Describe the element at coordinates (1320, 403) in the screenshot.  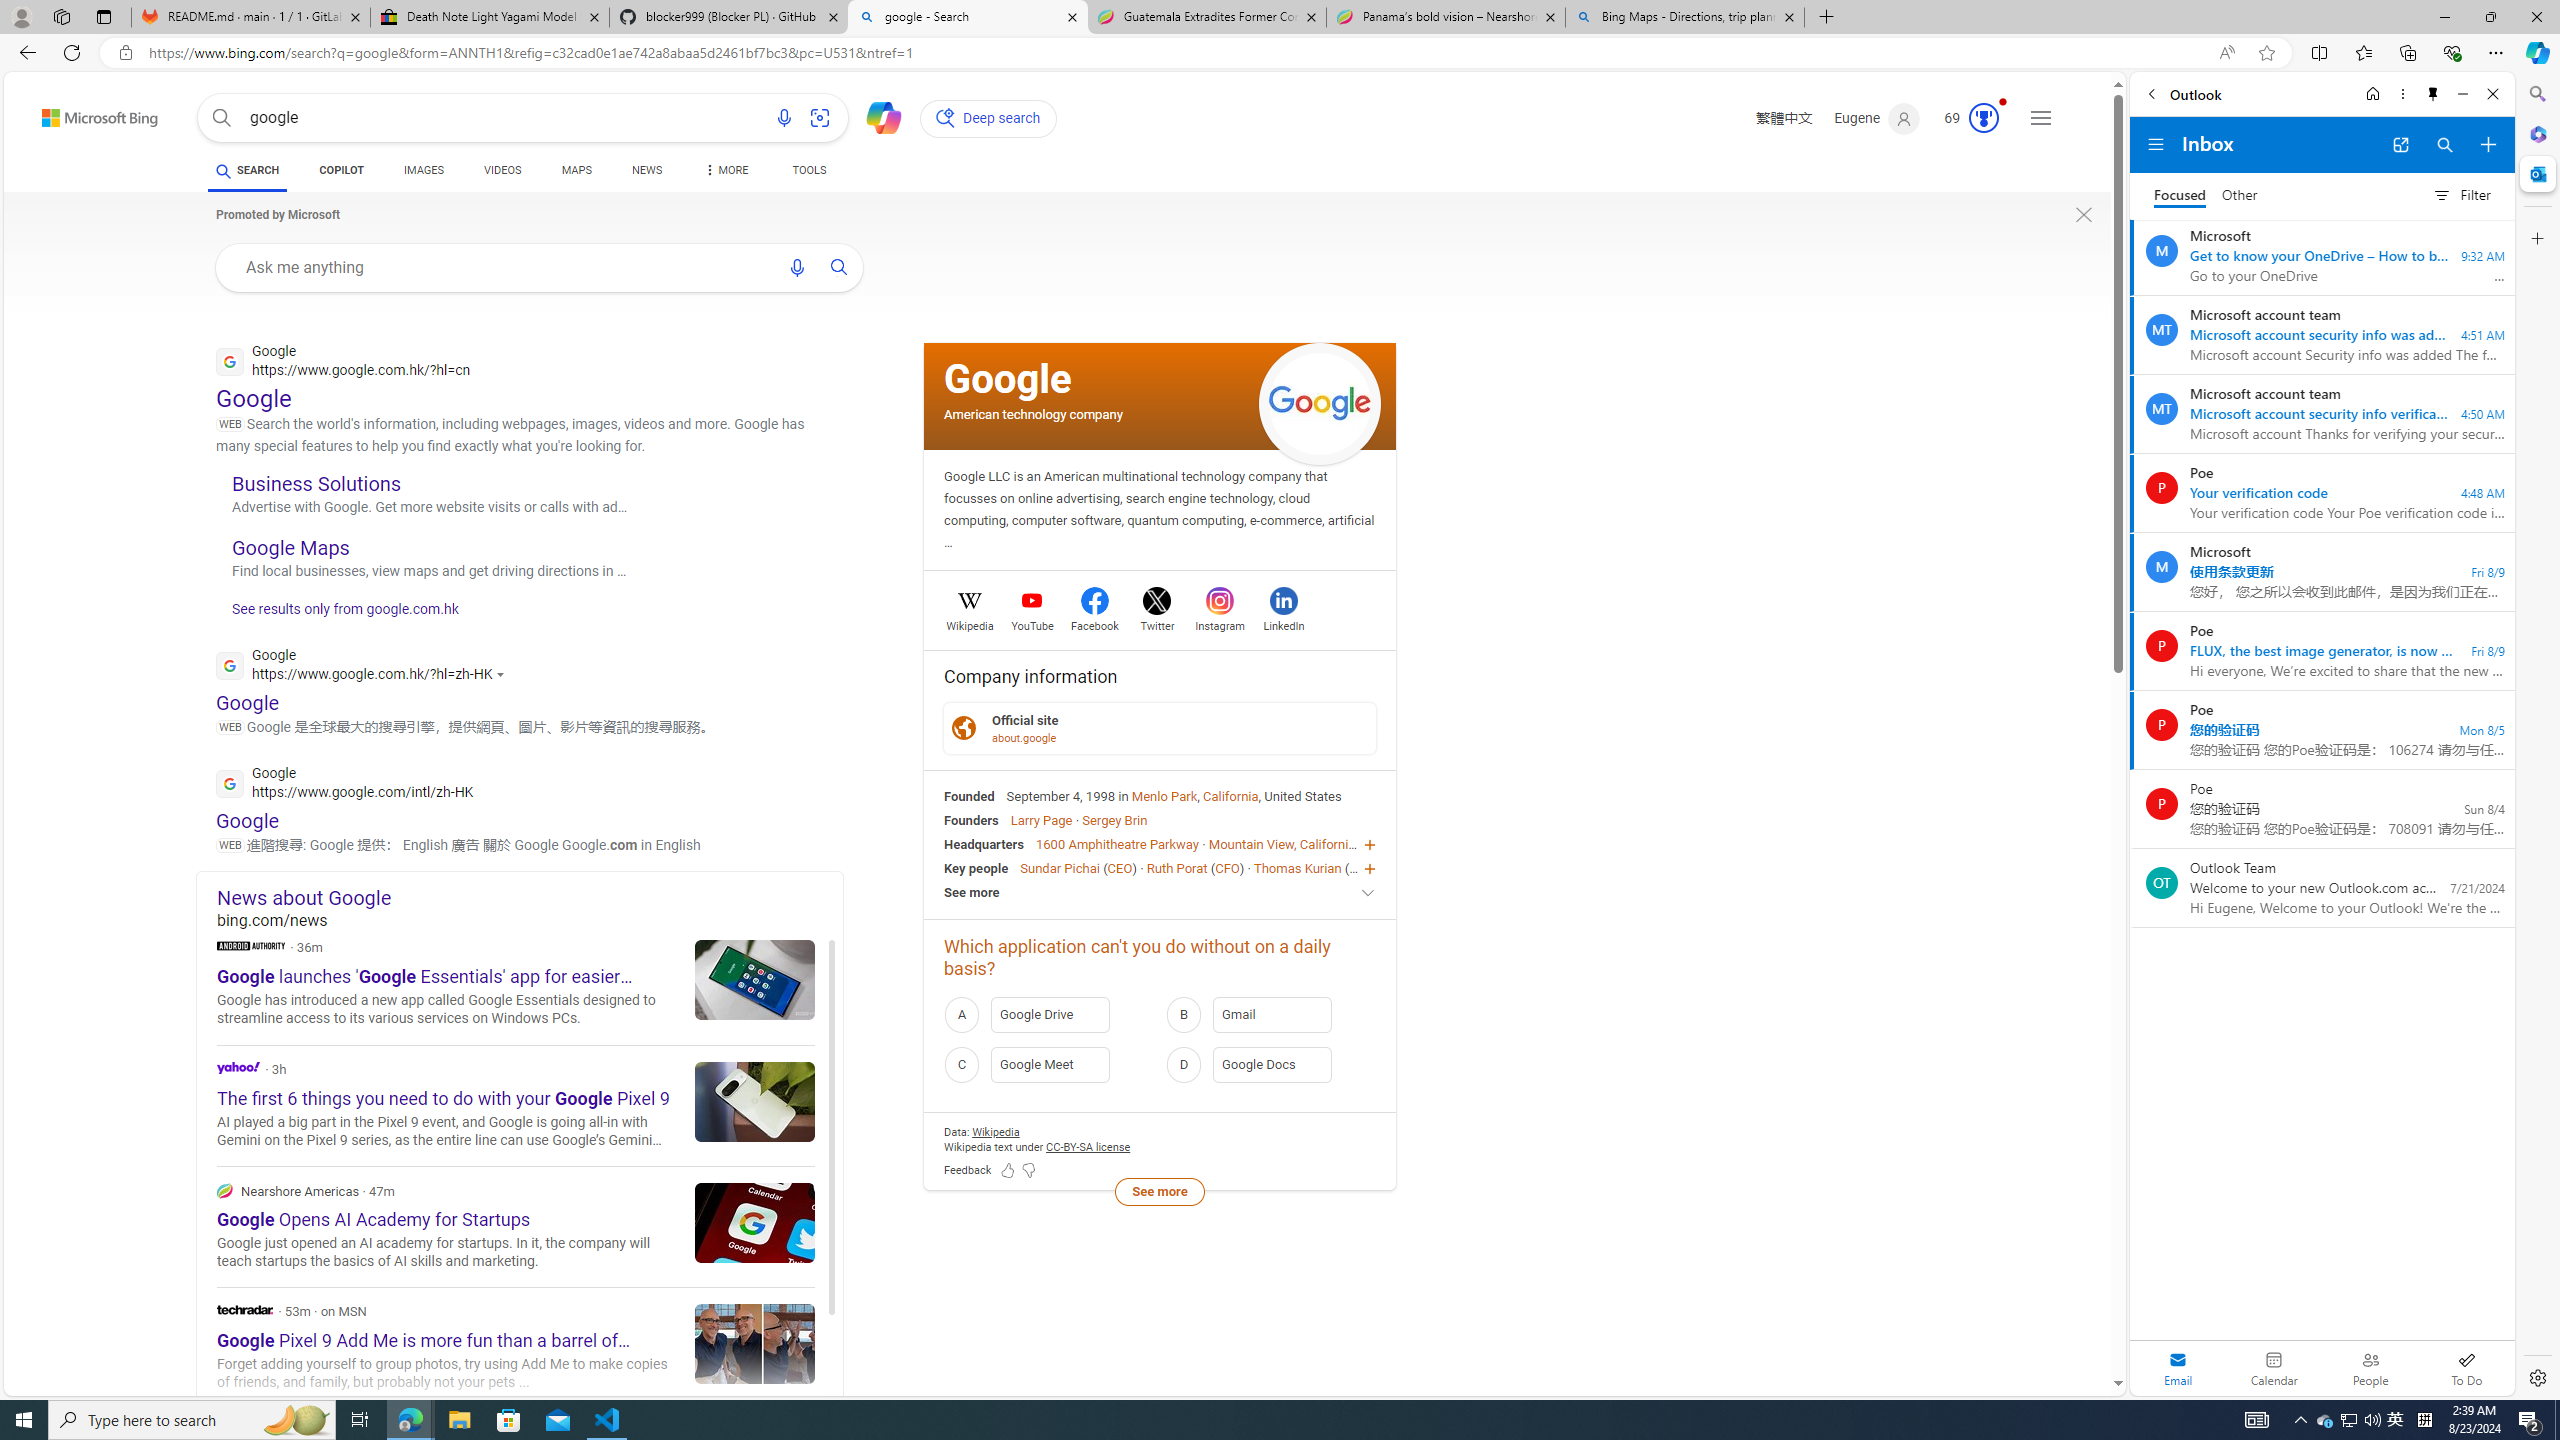
I see `See more images of Google` at that location.